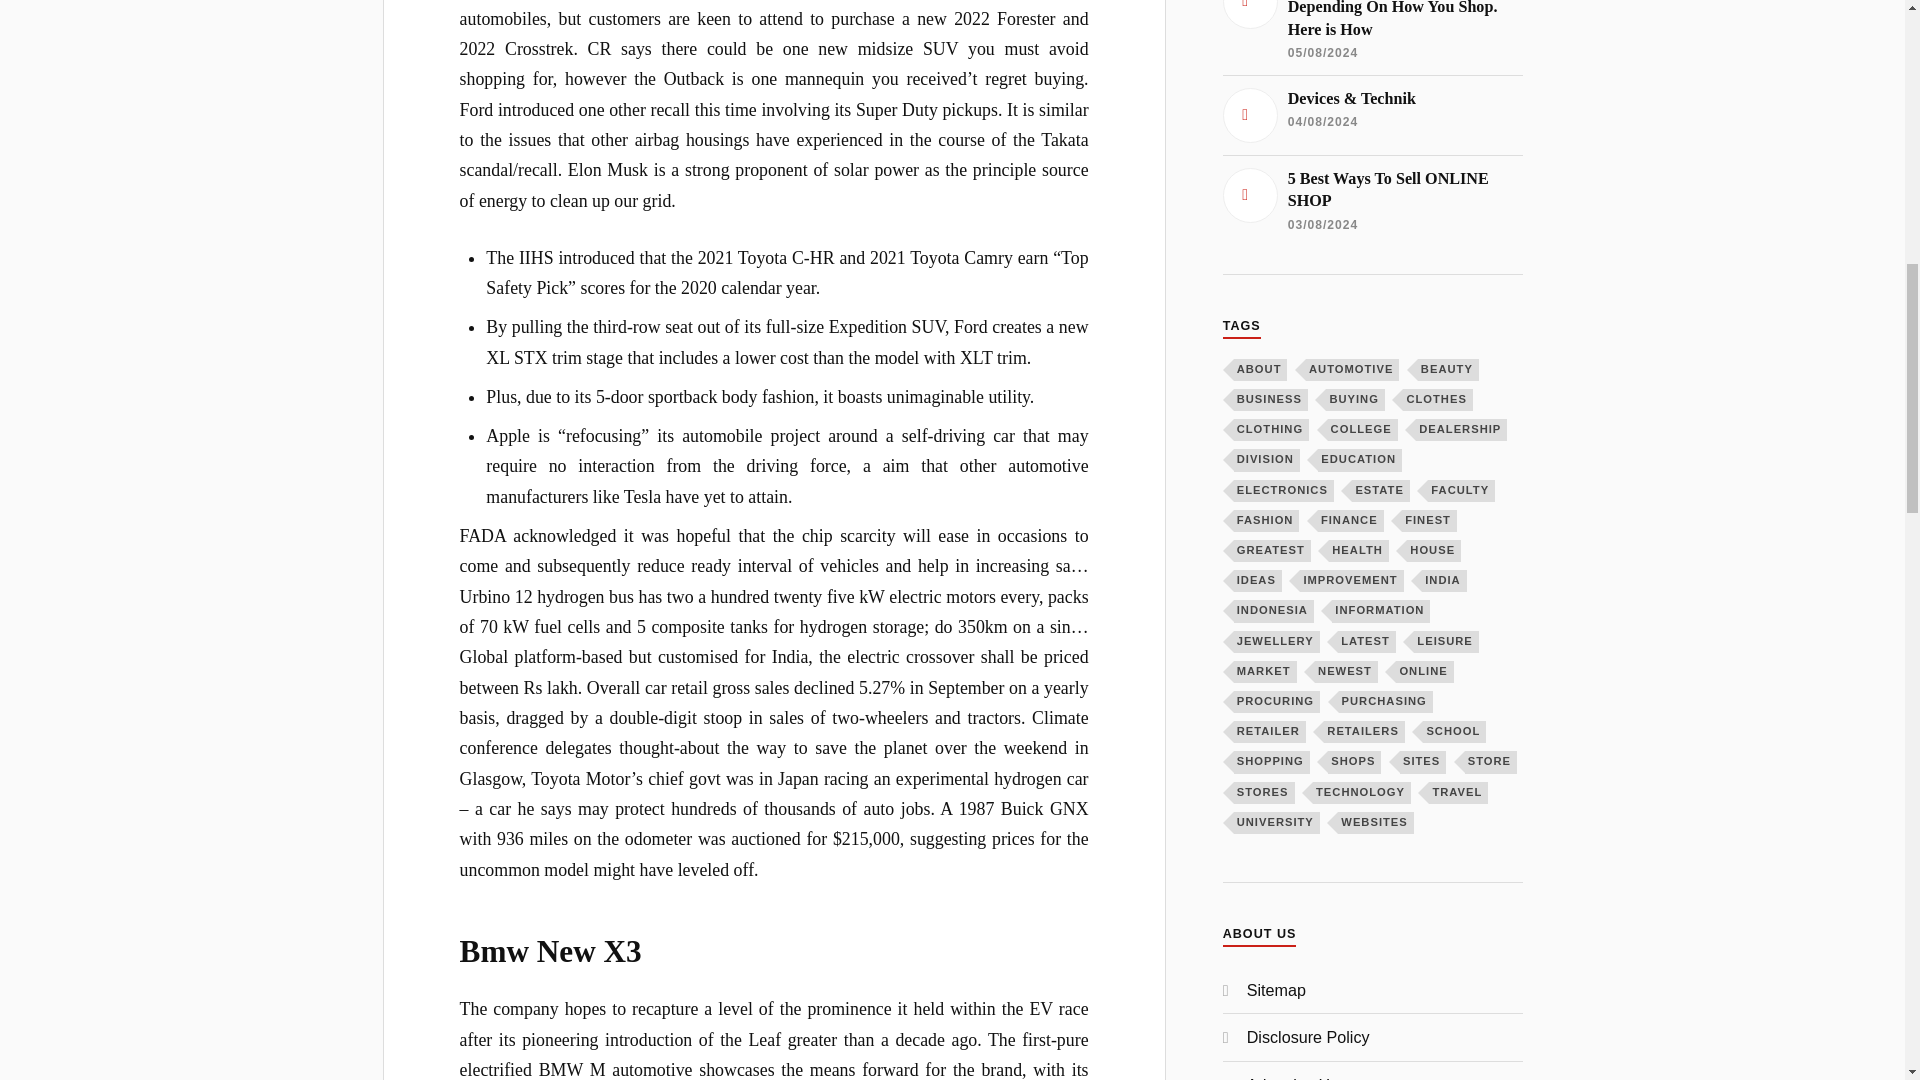 Image resolution: width=1920 pixels, height=1080 pixels. I want to click on DEALERSHIP, so click(1462, 430).